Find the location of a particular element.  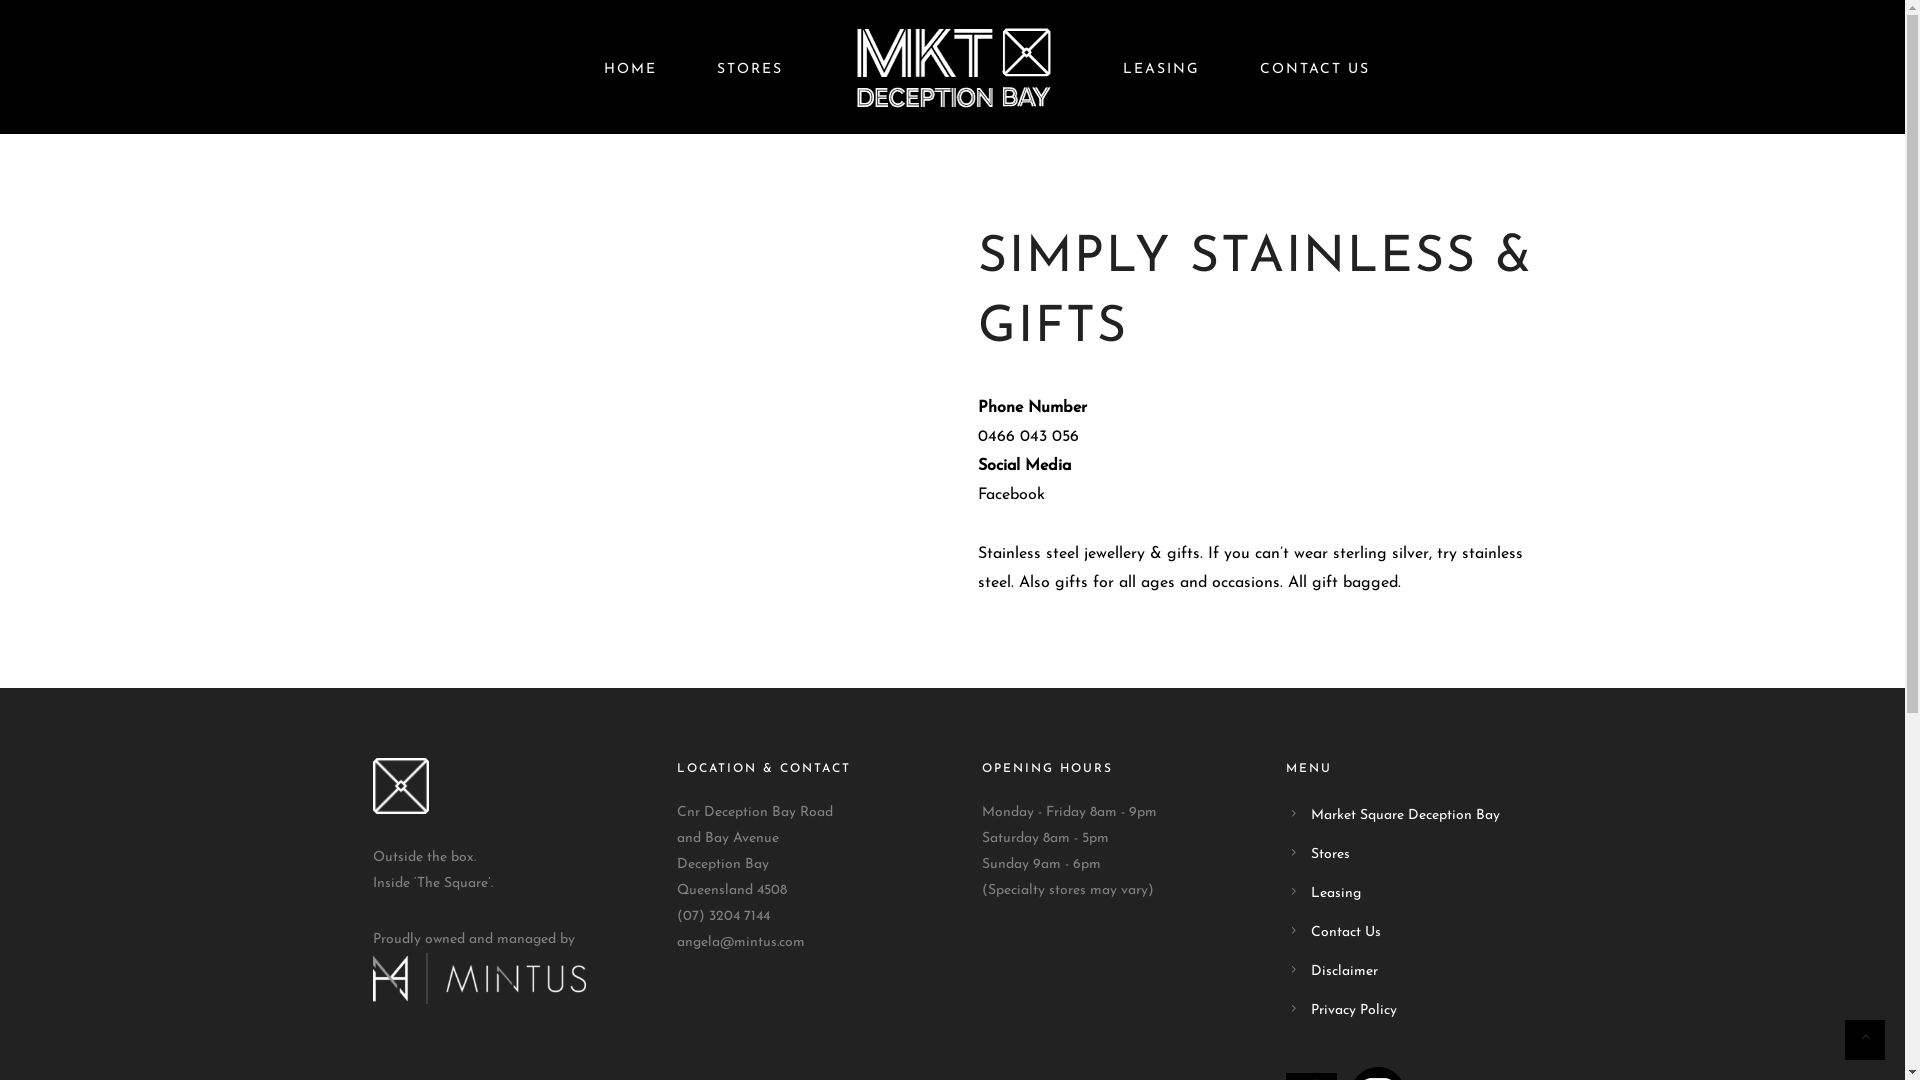

Disclaimer is located at coordinates (1344, 972).